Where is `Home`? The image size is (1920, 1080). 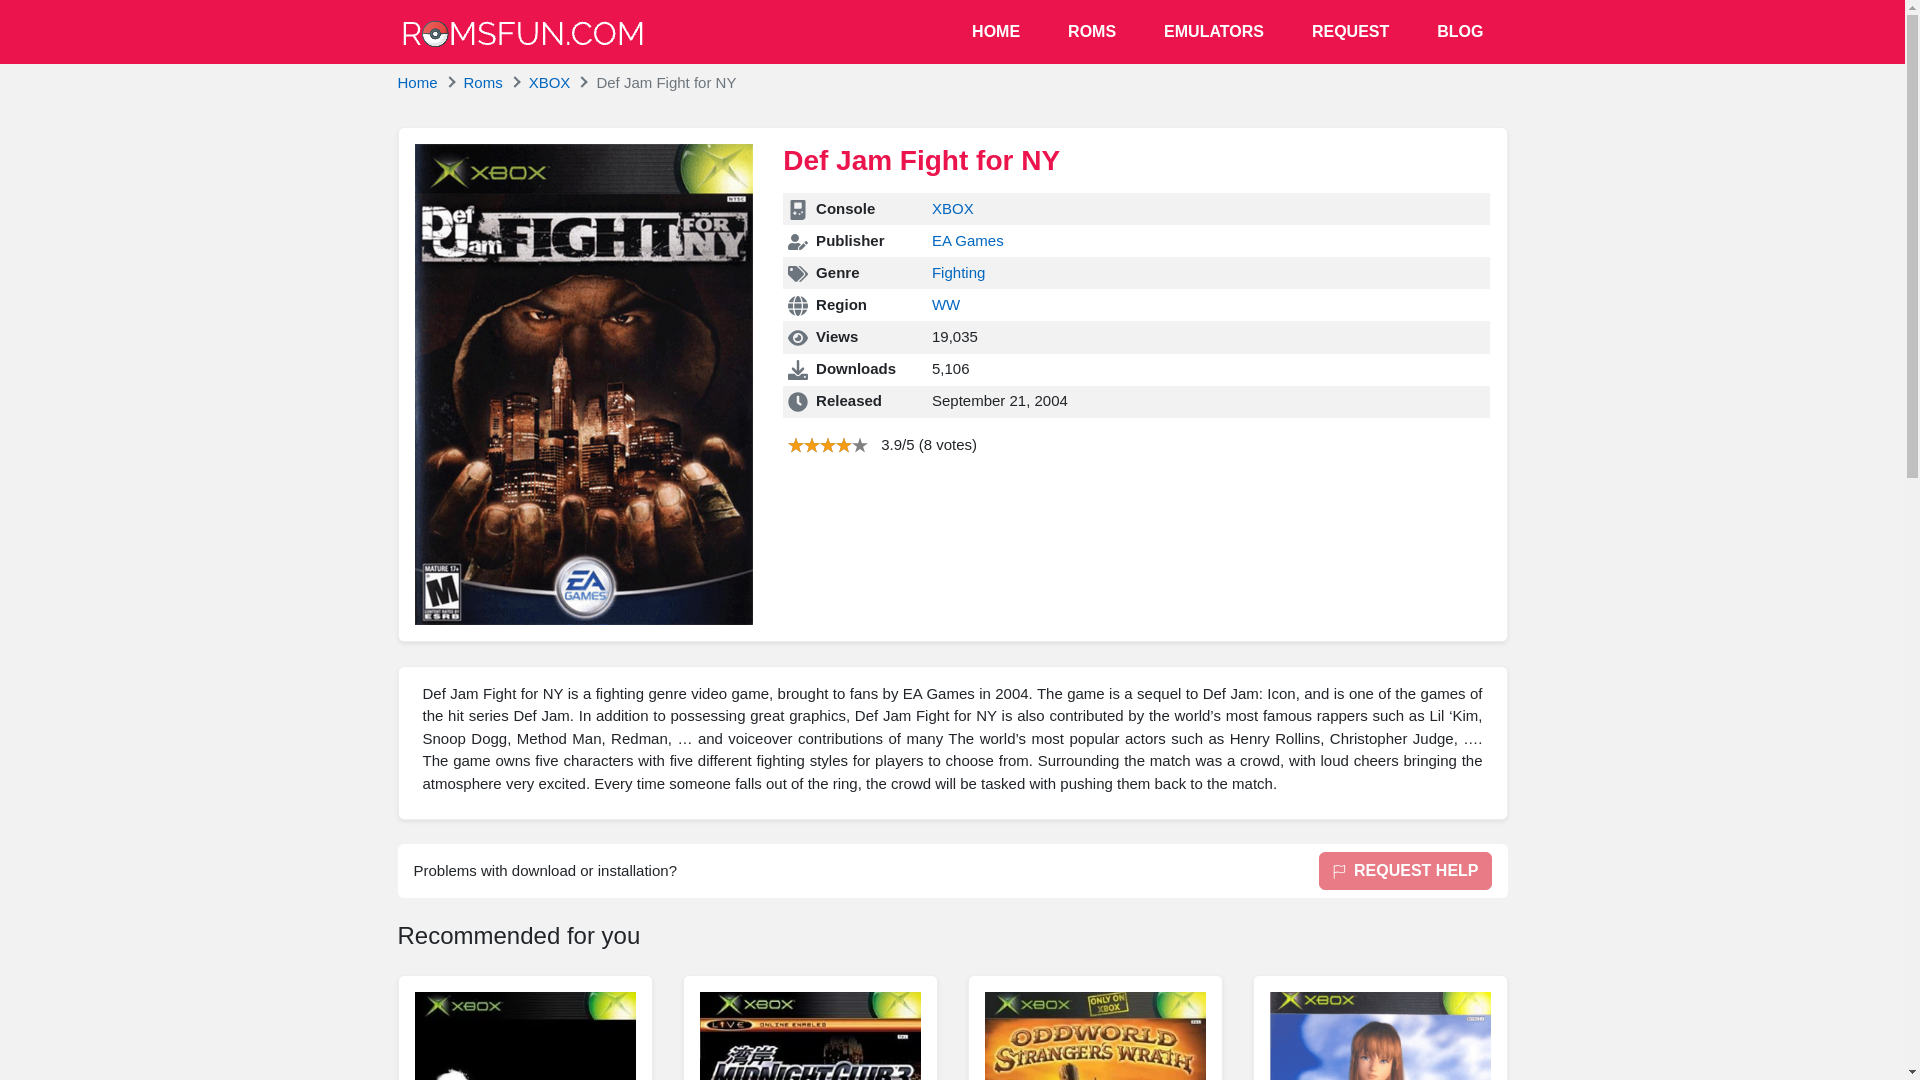
Home is located at coordinates (417, 82).